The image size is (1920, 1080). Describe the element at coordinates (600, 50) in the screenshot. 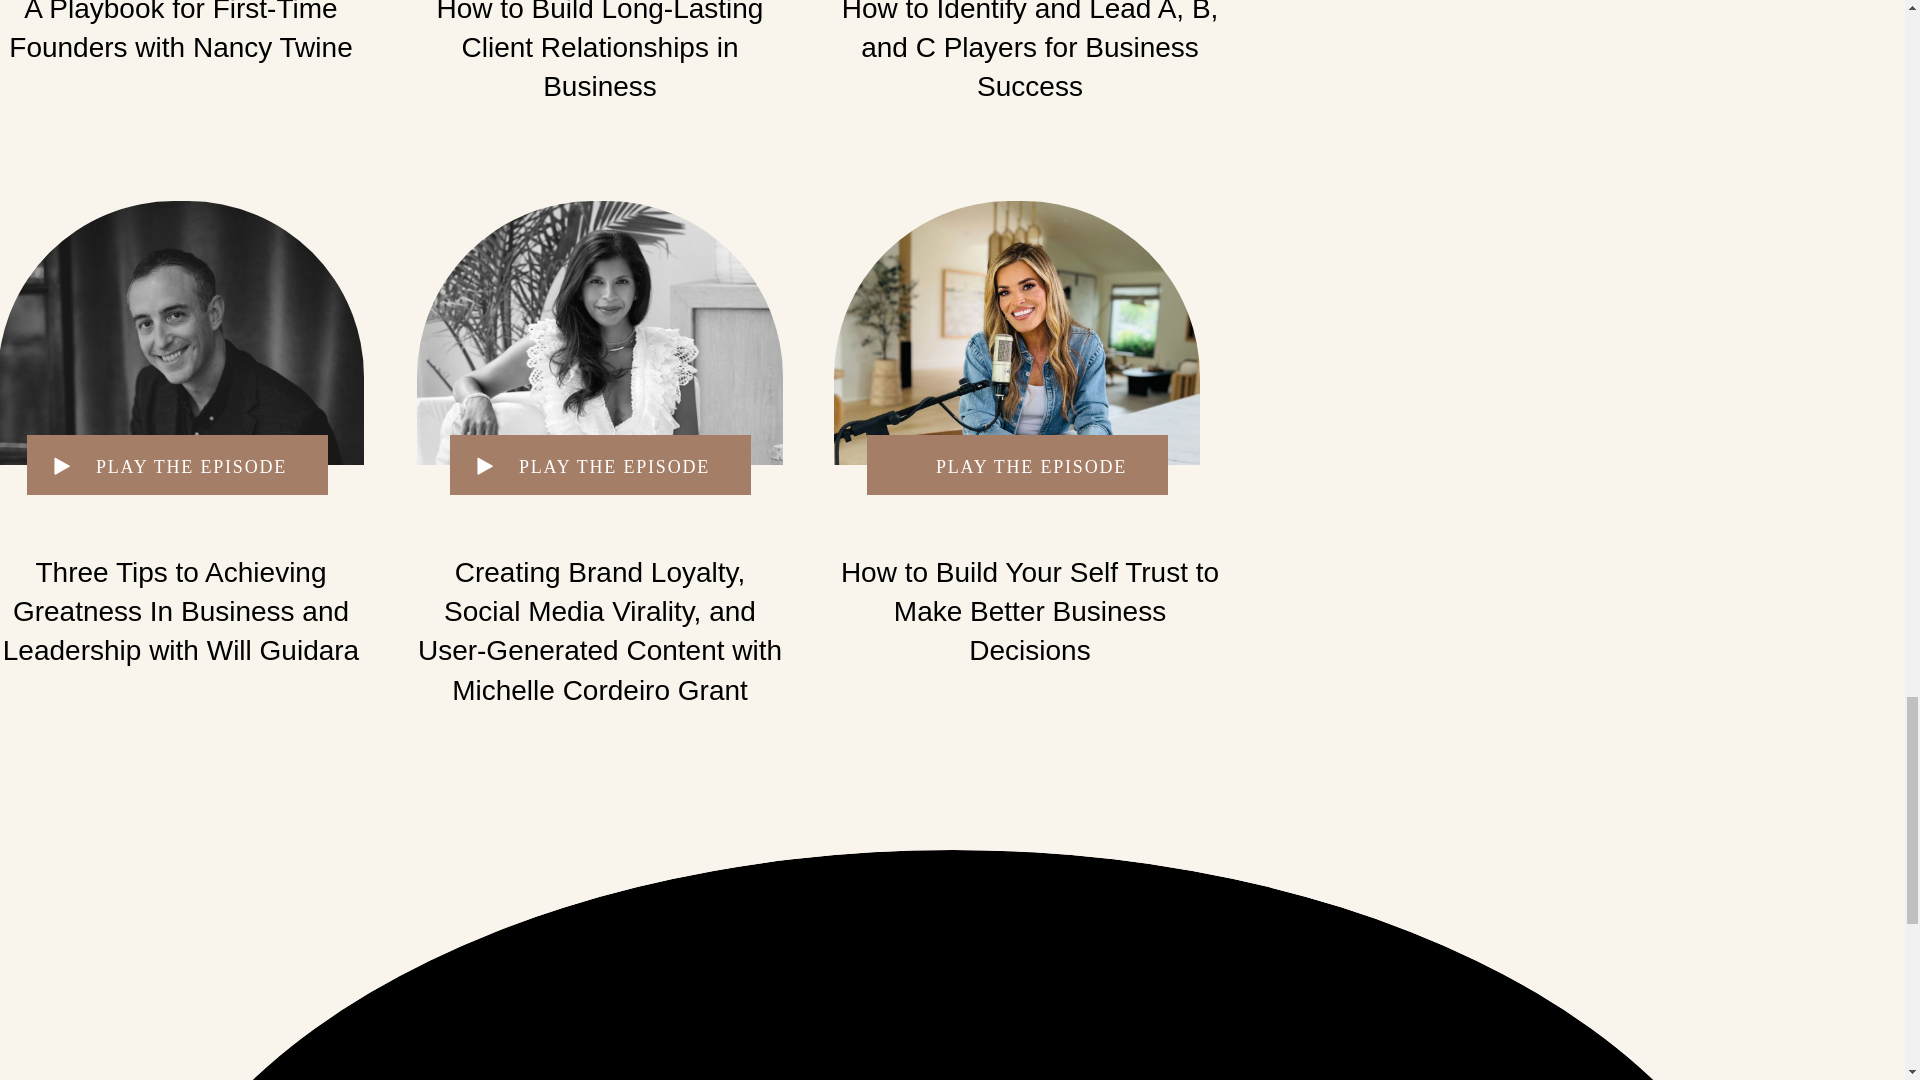

I see `How to Build Long-Lasting Client Relationships in Business` at that location.